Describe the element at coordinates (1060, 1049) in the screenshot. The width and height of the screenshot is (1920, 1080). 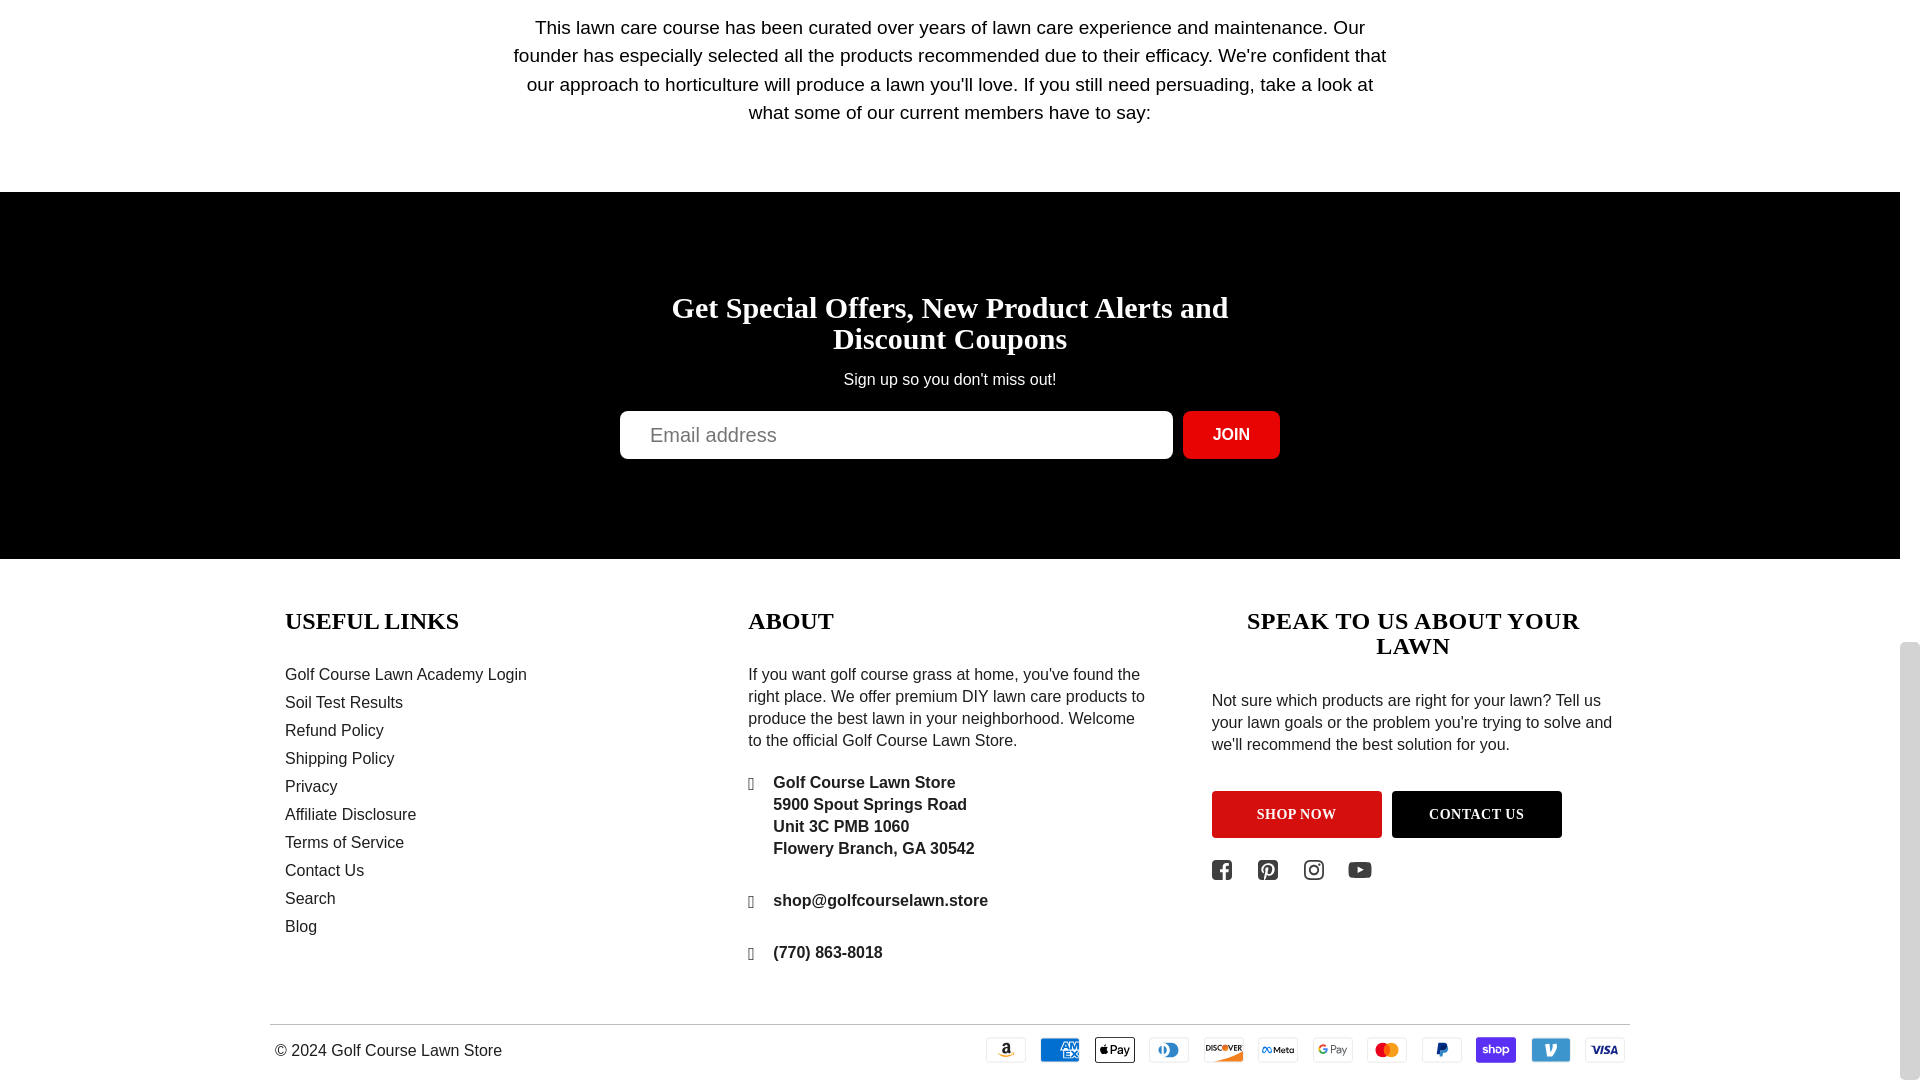
I see `American Express` at that location.